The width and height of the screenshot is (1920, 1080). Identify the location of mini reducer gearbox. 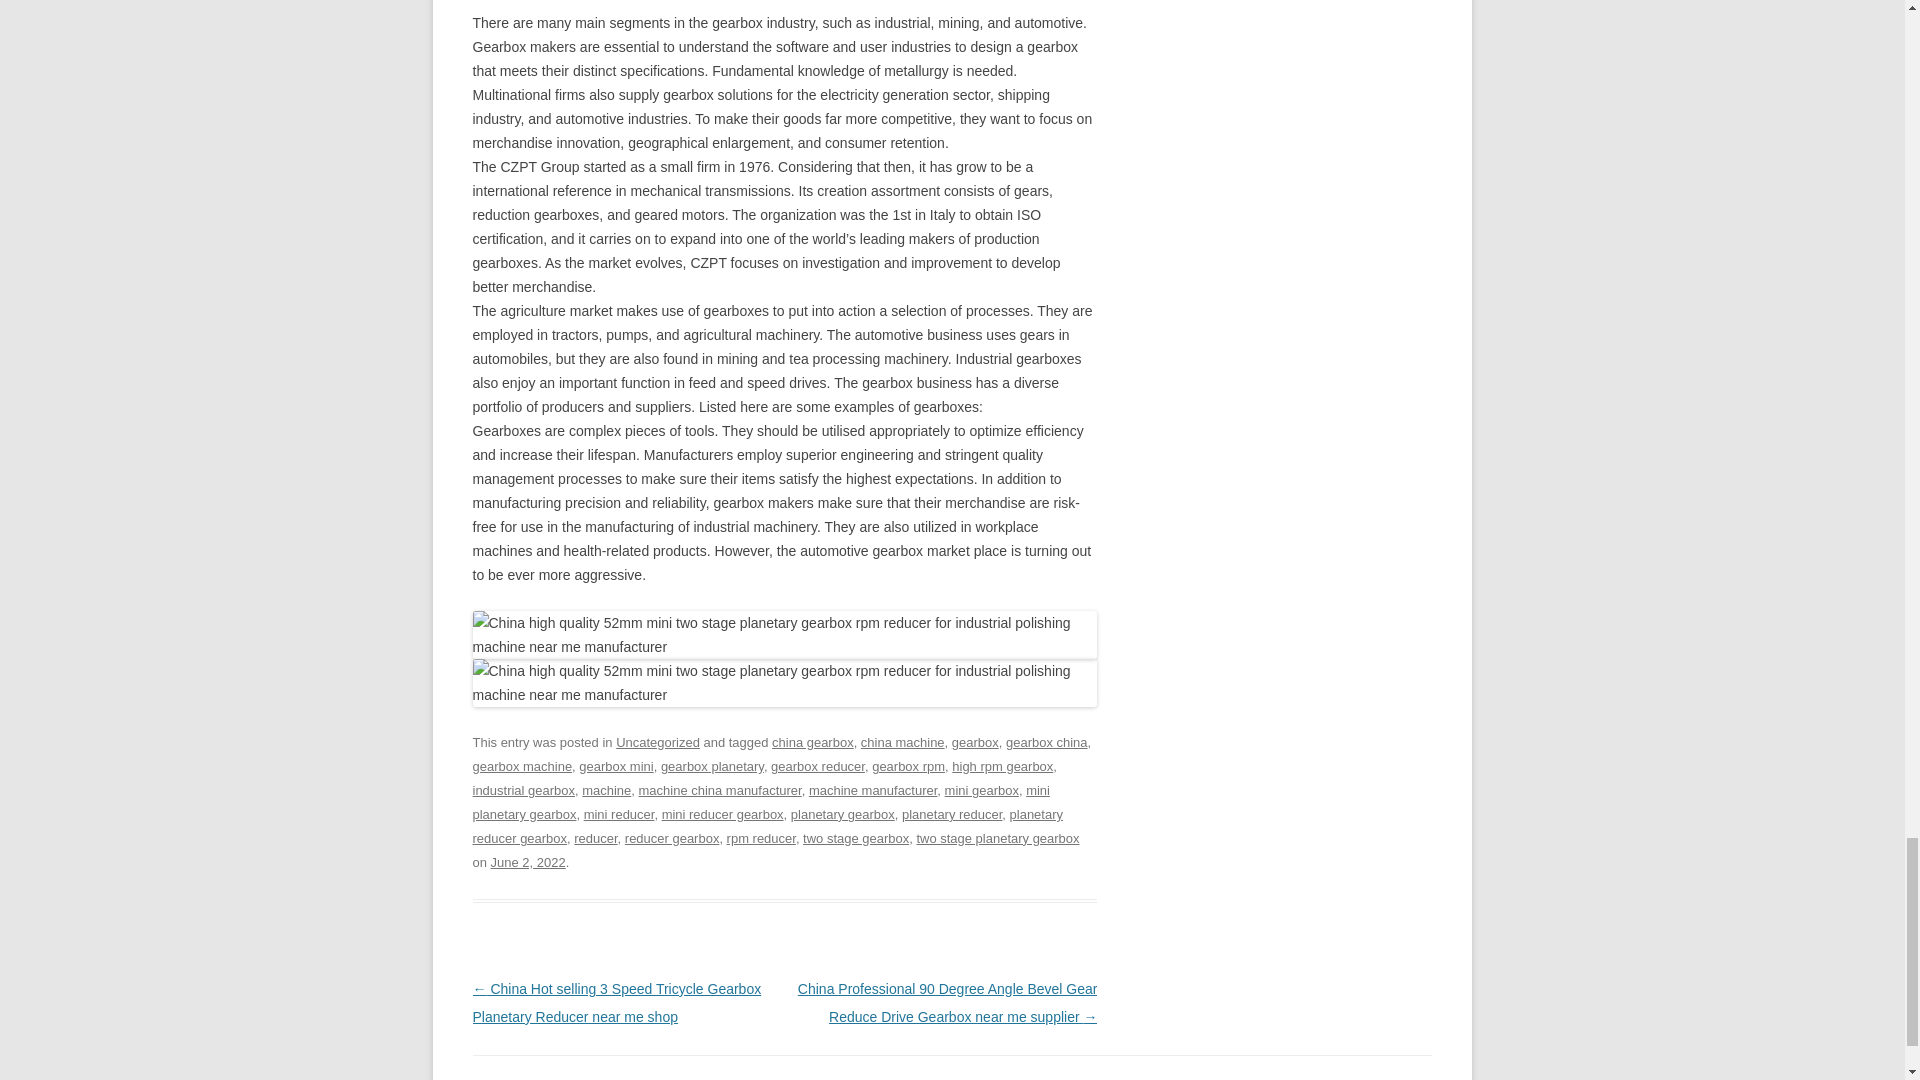
(722, 814).